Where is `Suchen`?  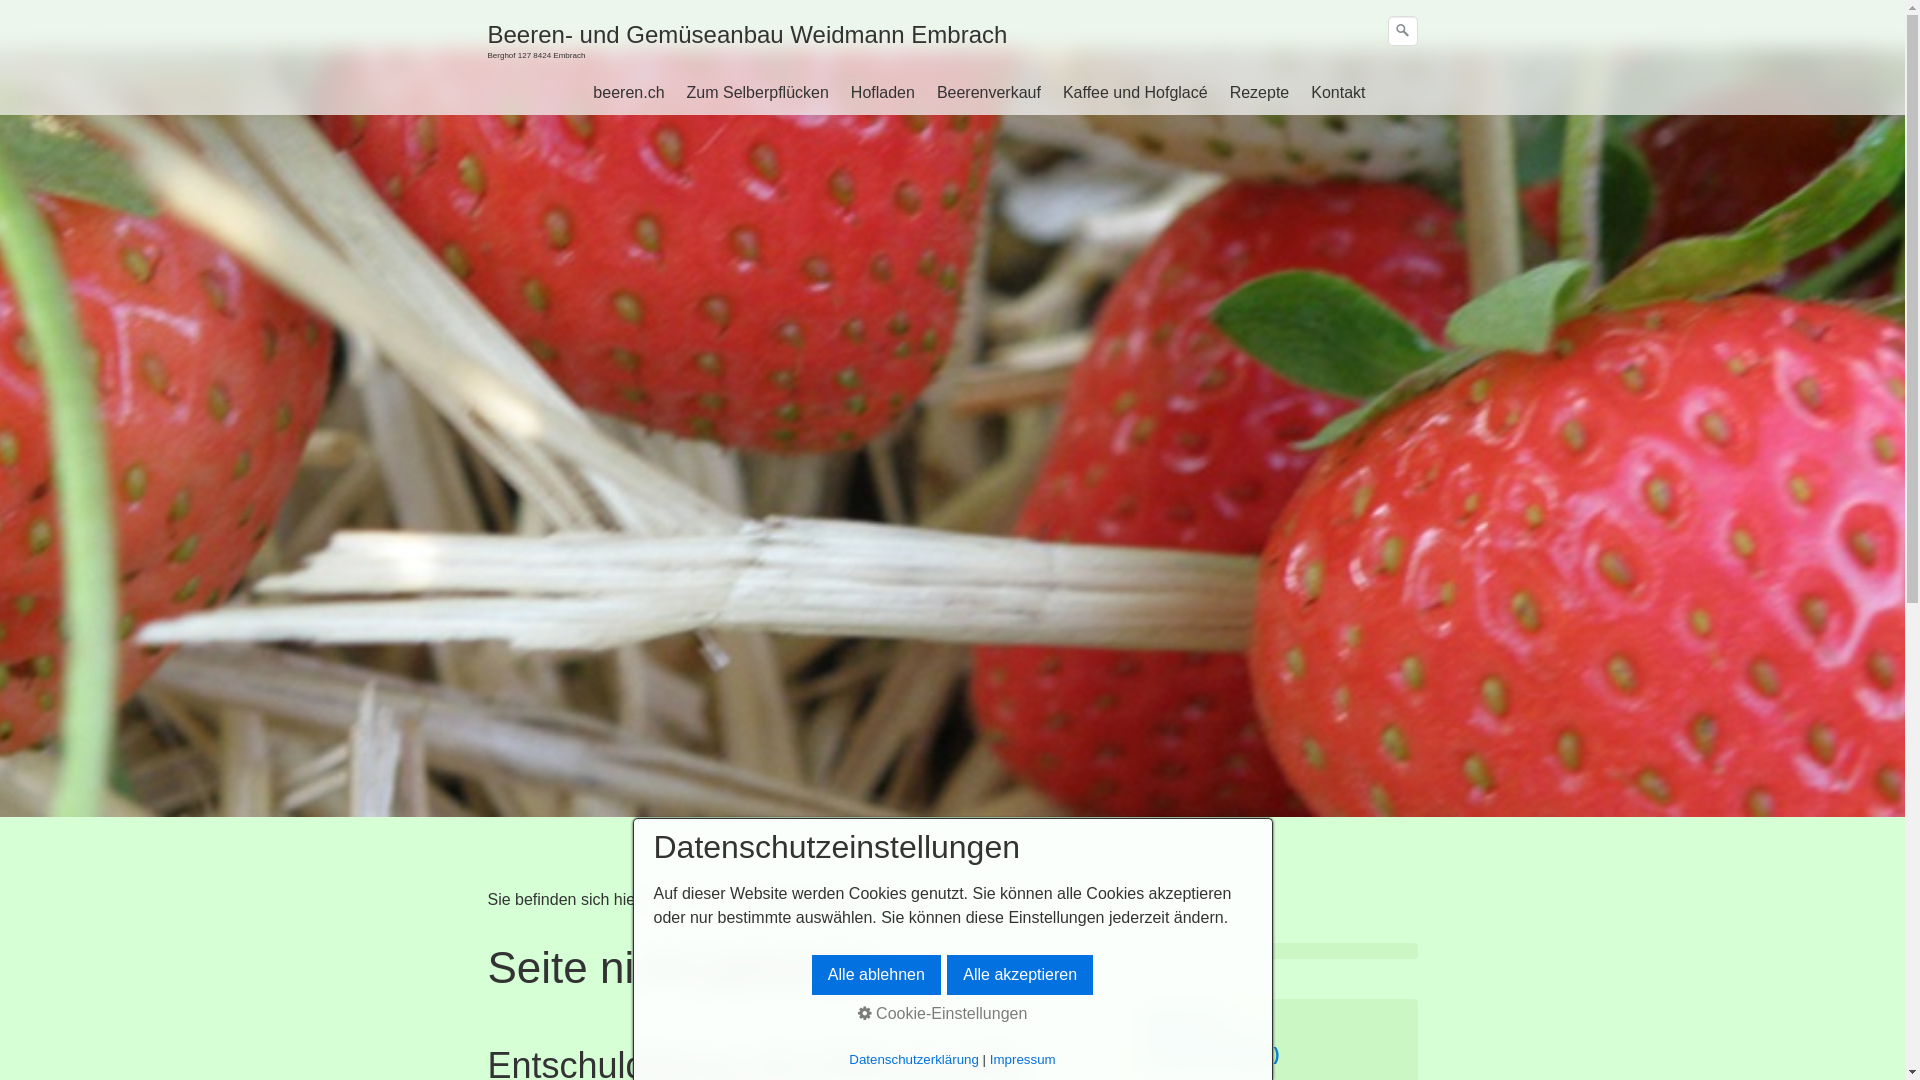
Suchen is located at coordinates (1402, 31).